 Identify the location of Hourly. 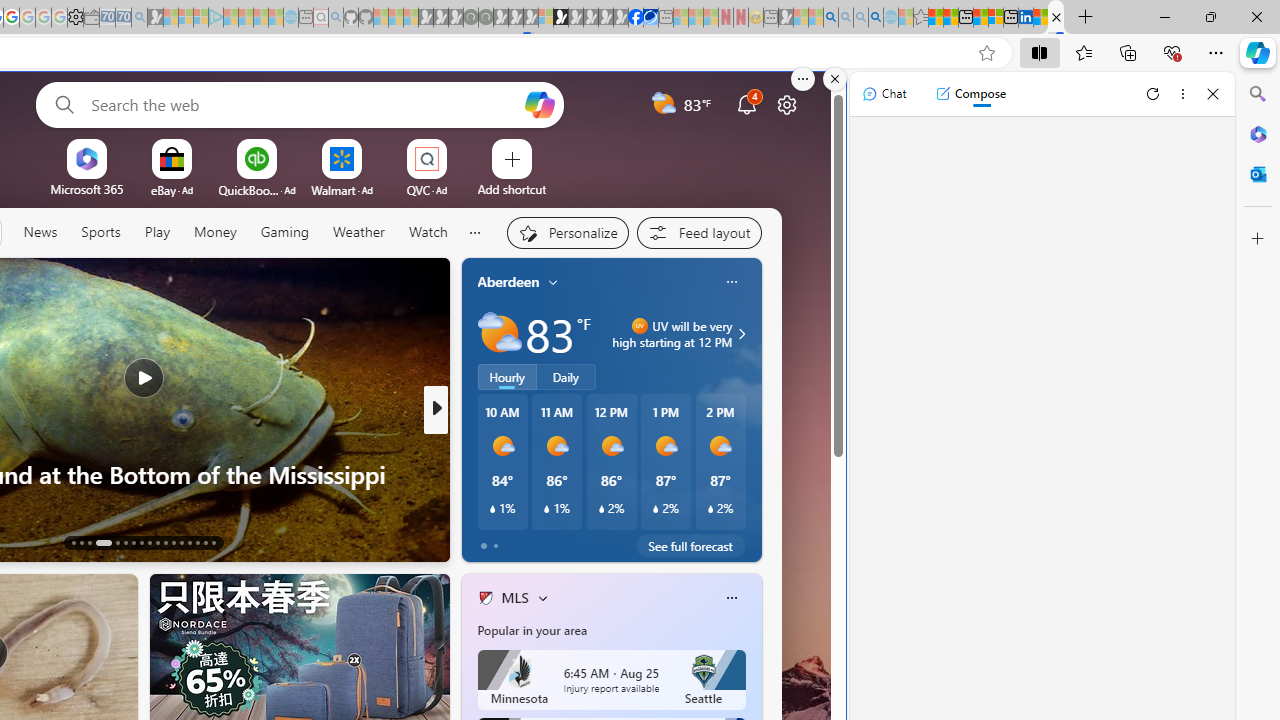
(507, 377).